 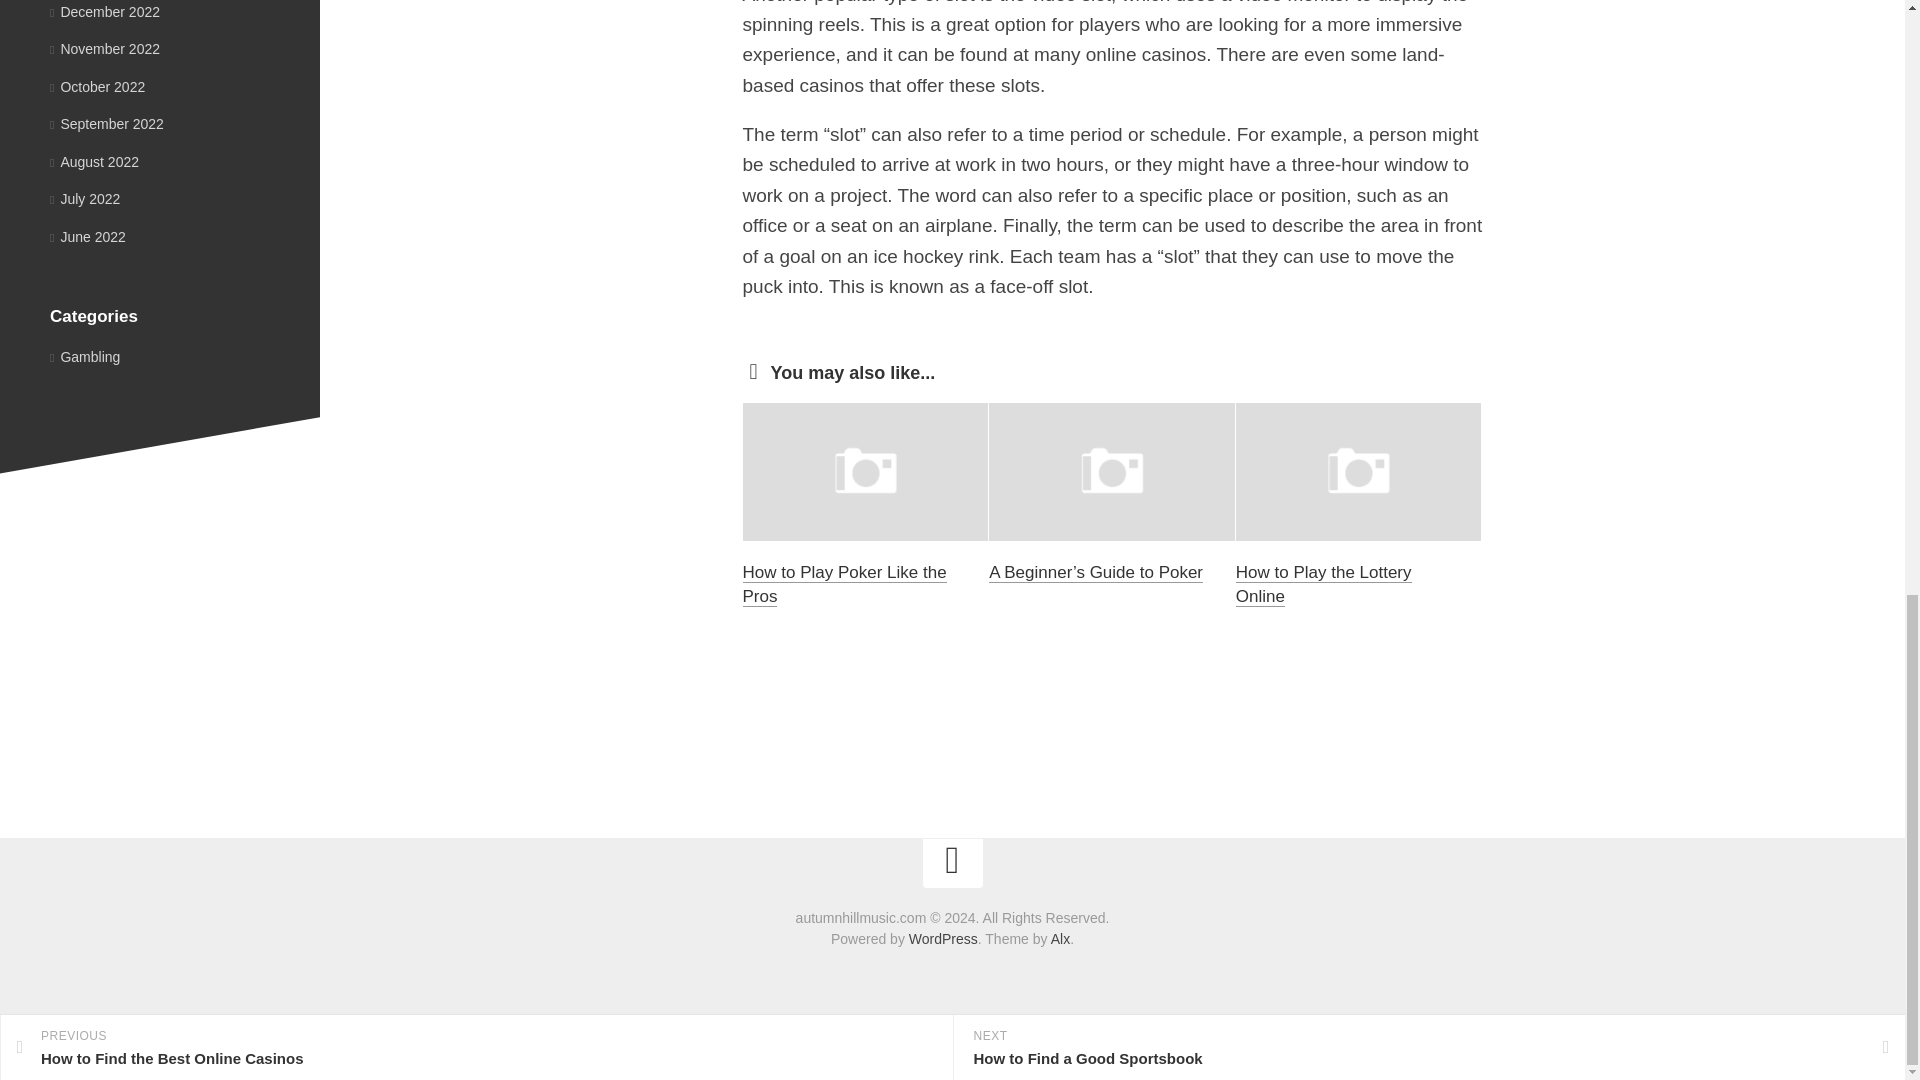 I want to click on December 2022, so click(x=104, y=11).